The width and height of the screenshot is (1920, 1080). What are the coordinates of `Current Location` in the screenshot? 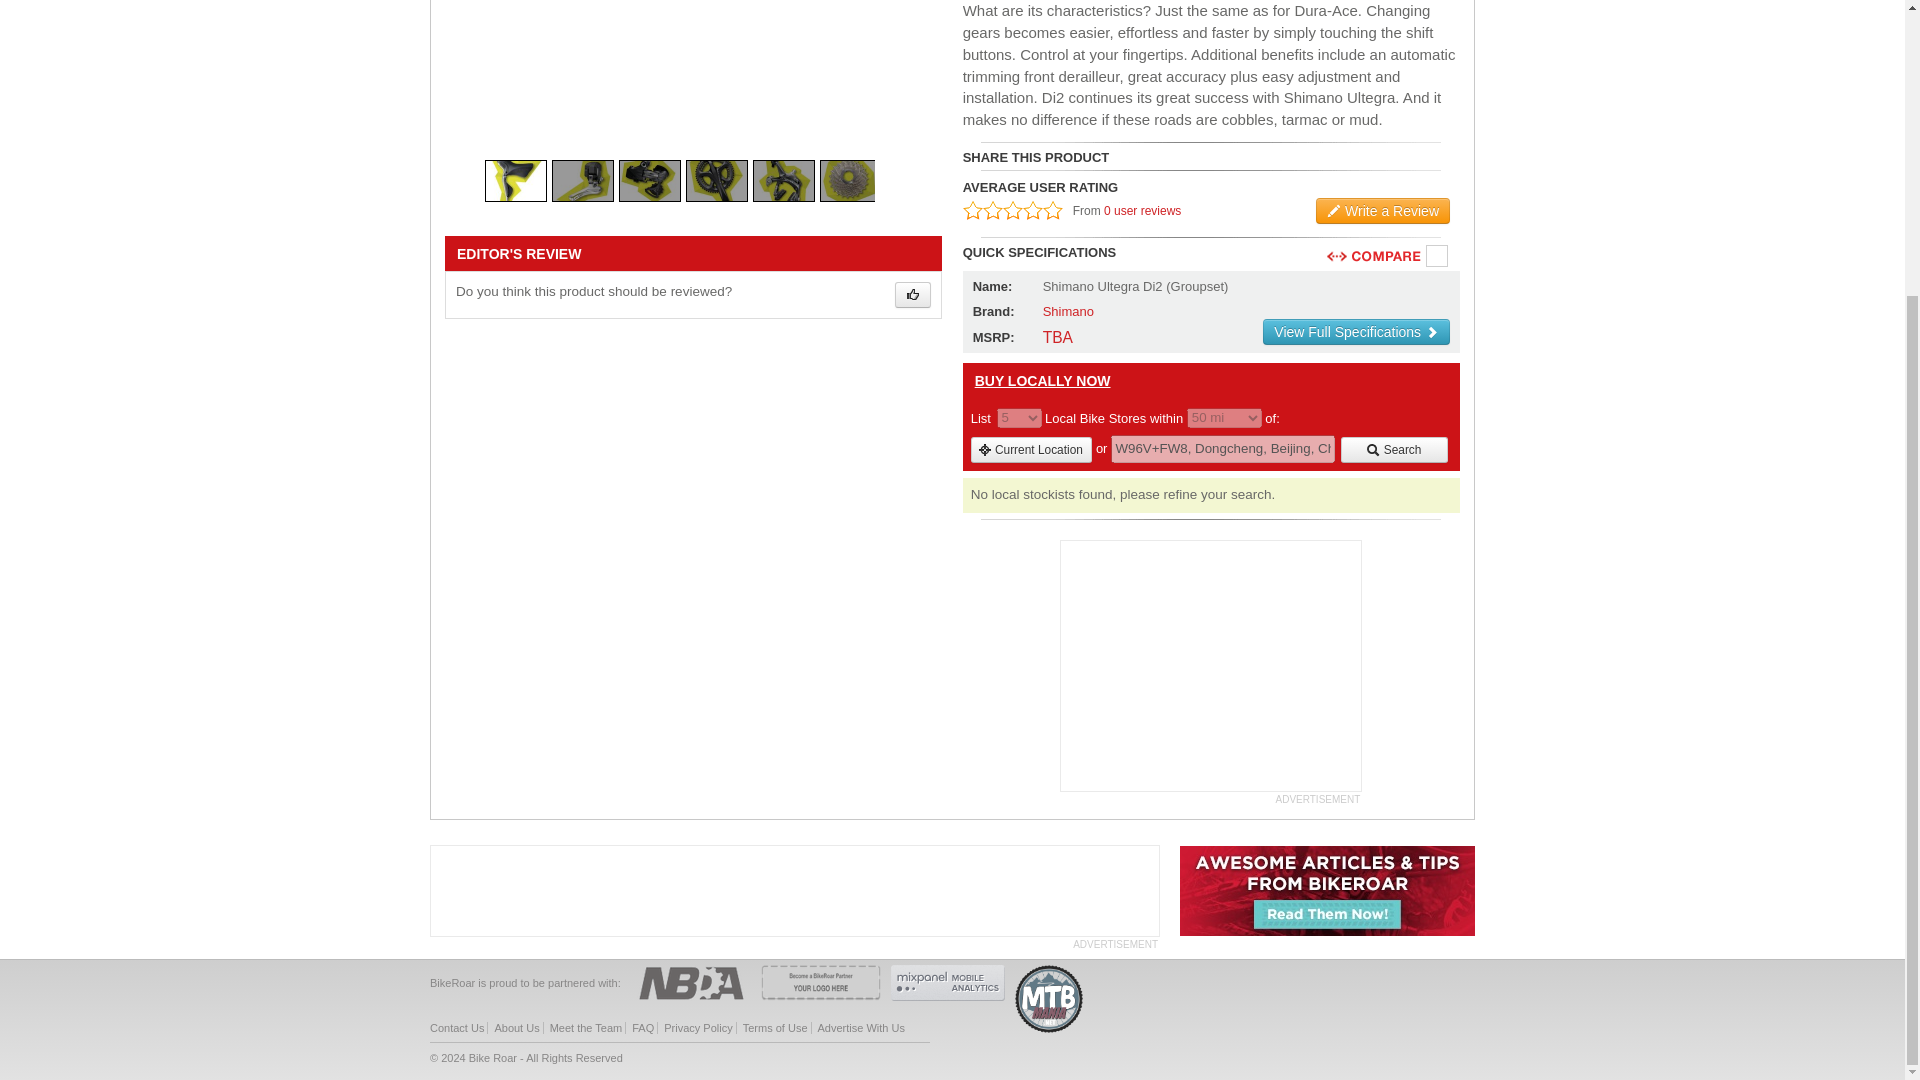 It's located at (1032, 450).